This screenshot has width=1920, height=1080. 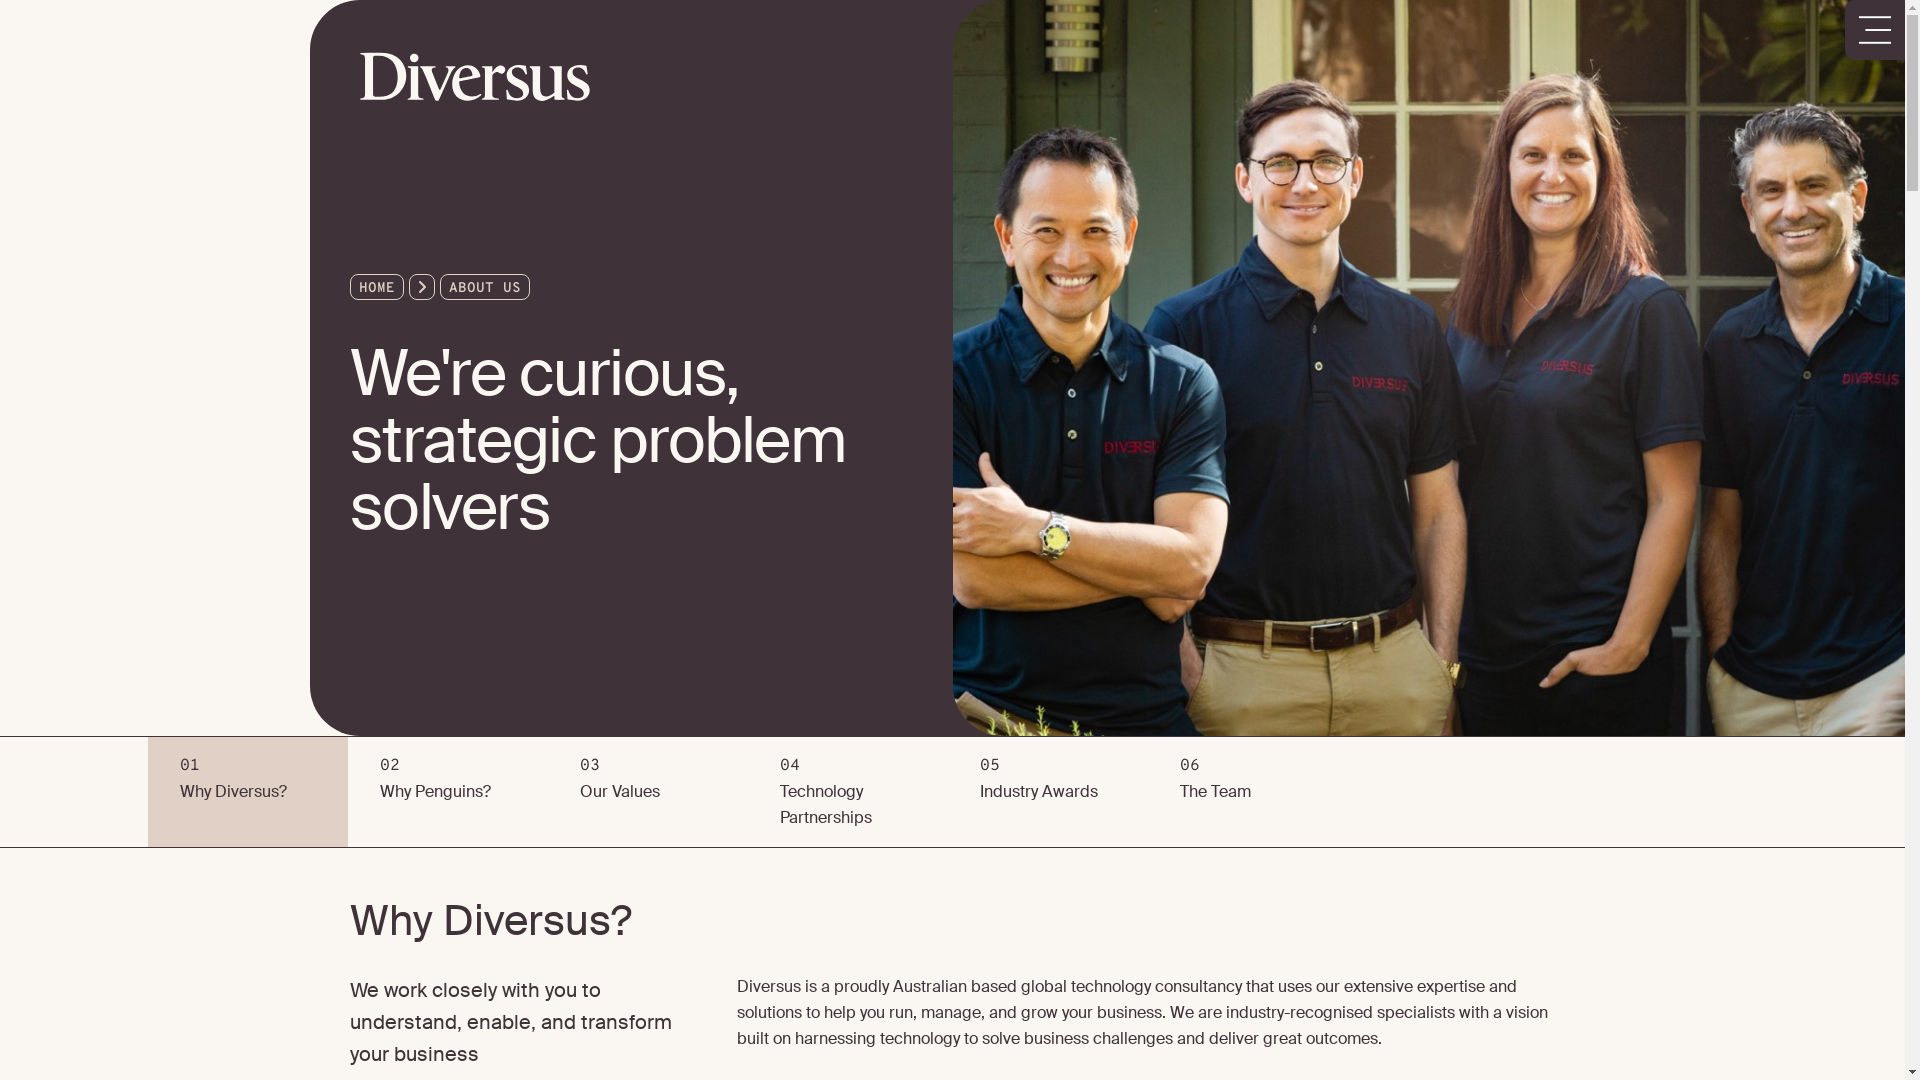 I want to click on 04
Technology Partnerships, so click(x=848, y=792).